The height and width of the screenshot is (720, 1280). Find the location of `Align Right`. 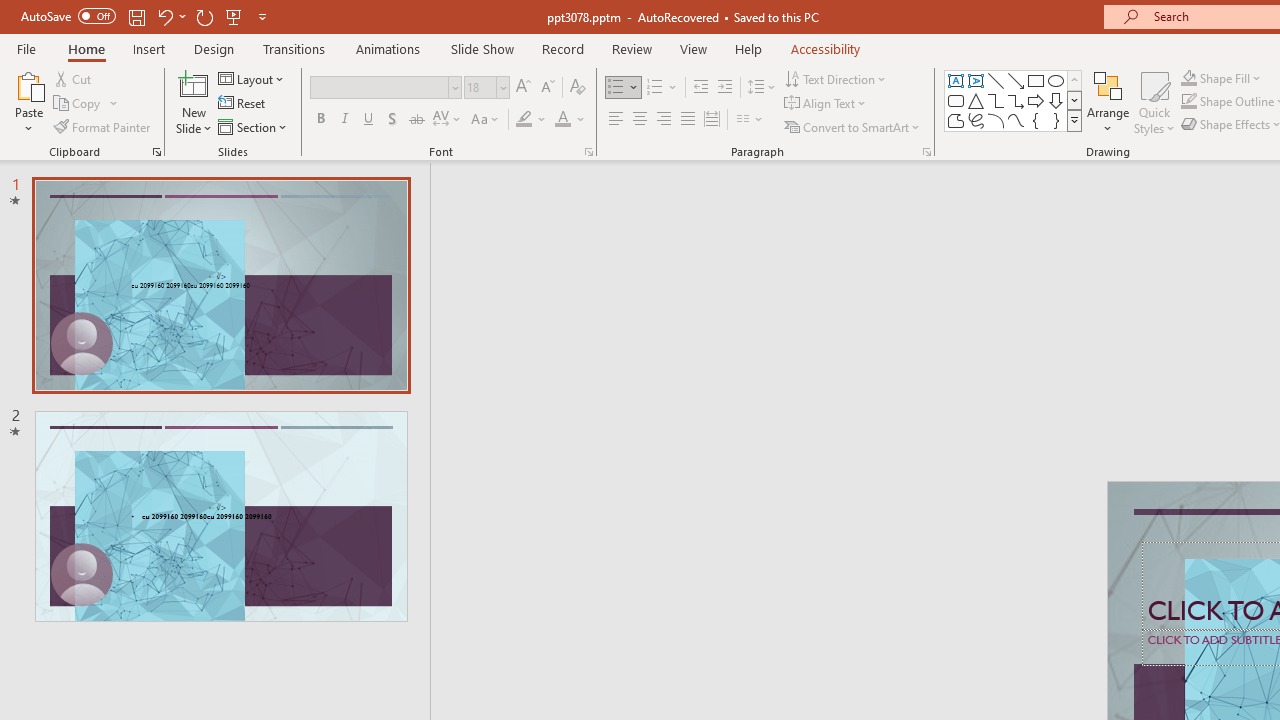

Align Right is located at coordinates (663, 120).